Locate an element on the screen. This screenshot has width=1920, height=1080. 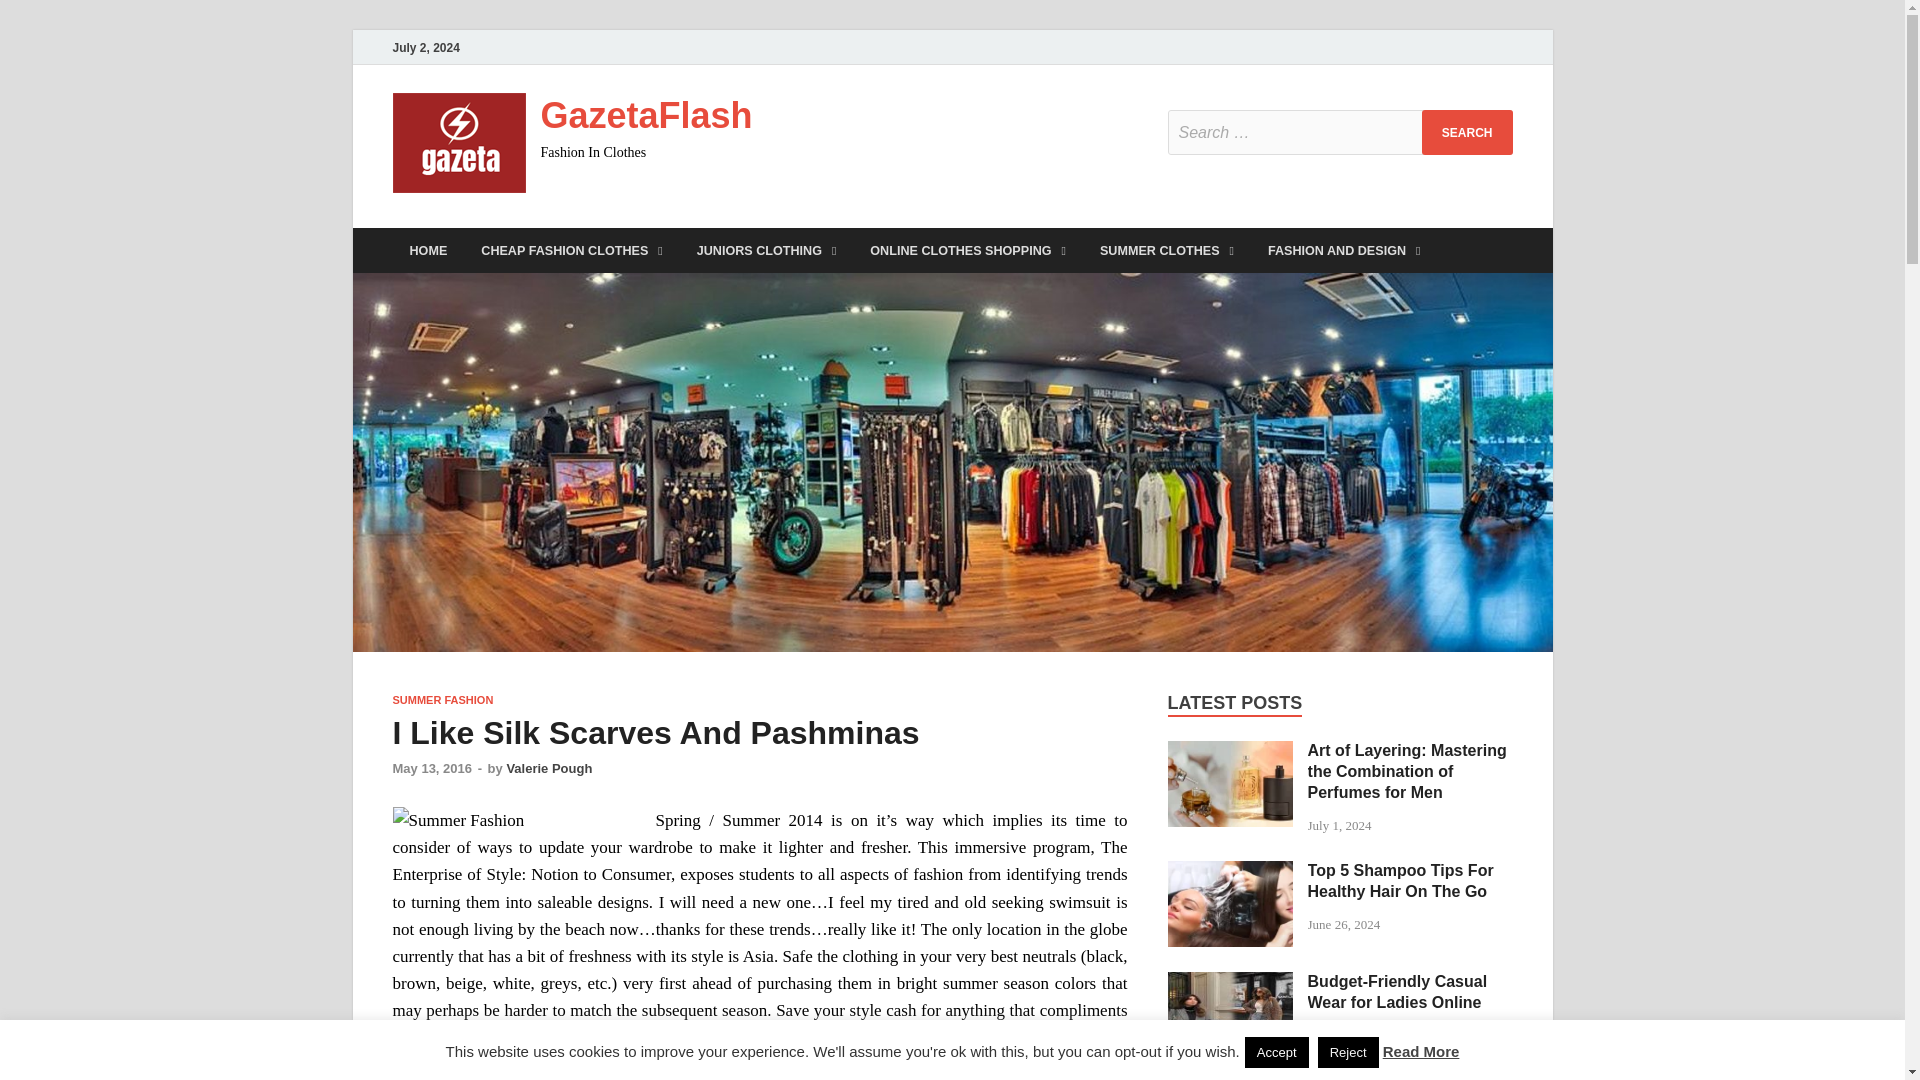
Budget-Friendly Casual Wear for Ladies Online is located at coordinates (1230, 984).